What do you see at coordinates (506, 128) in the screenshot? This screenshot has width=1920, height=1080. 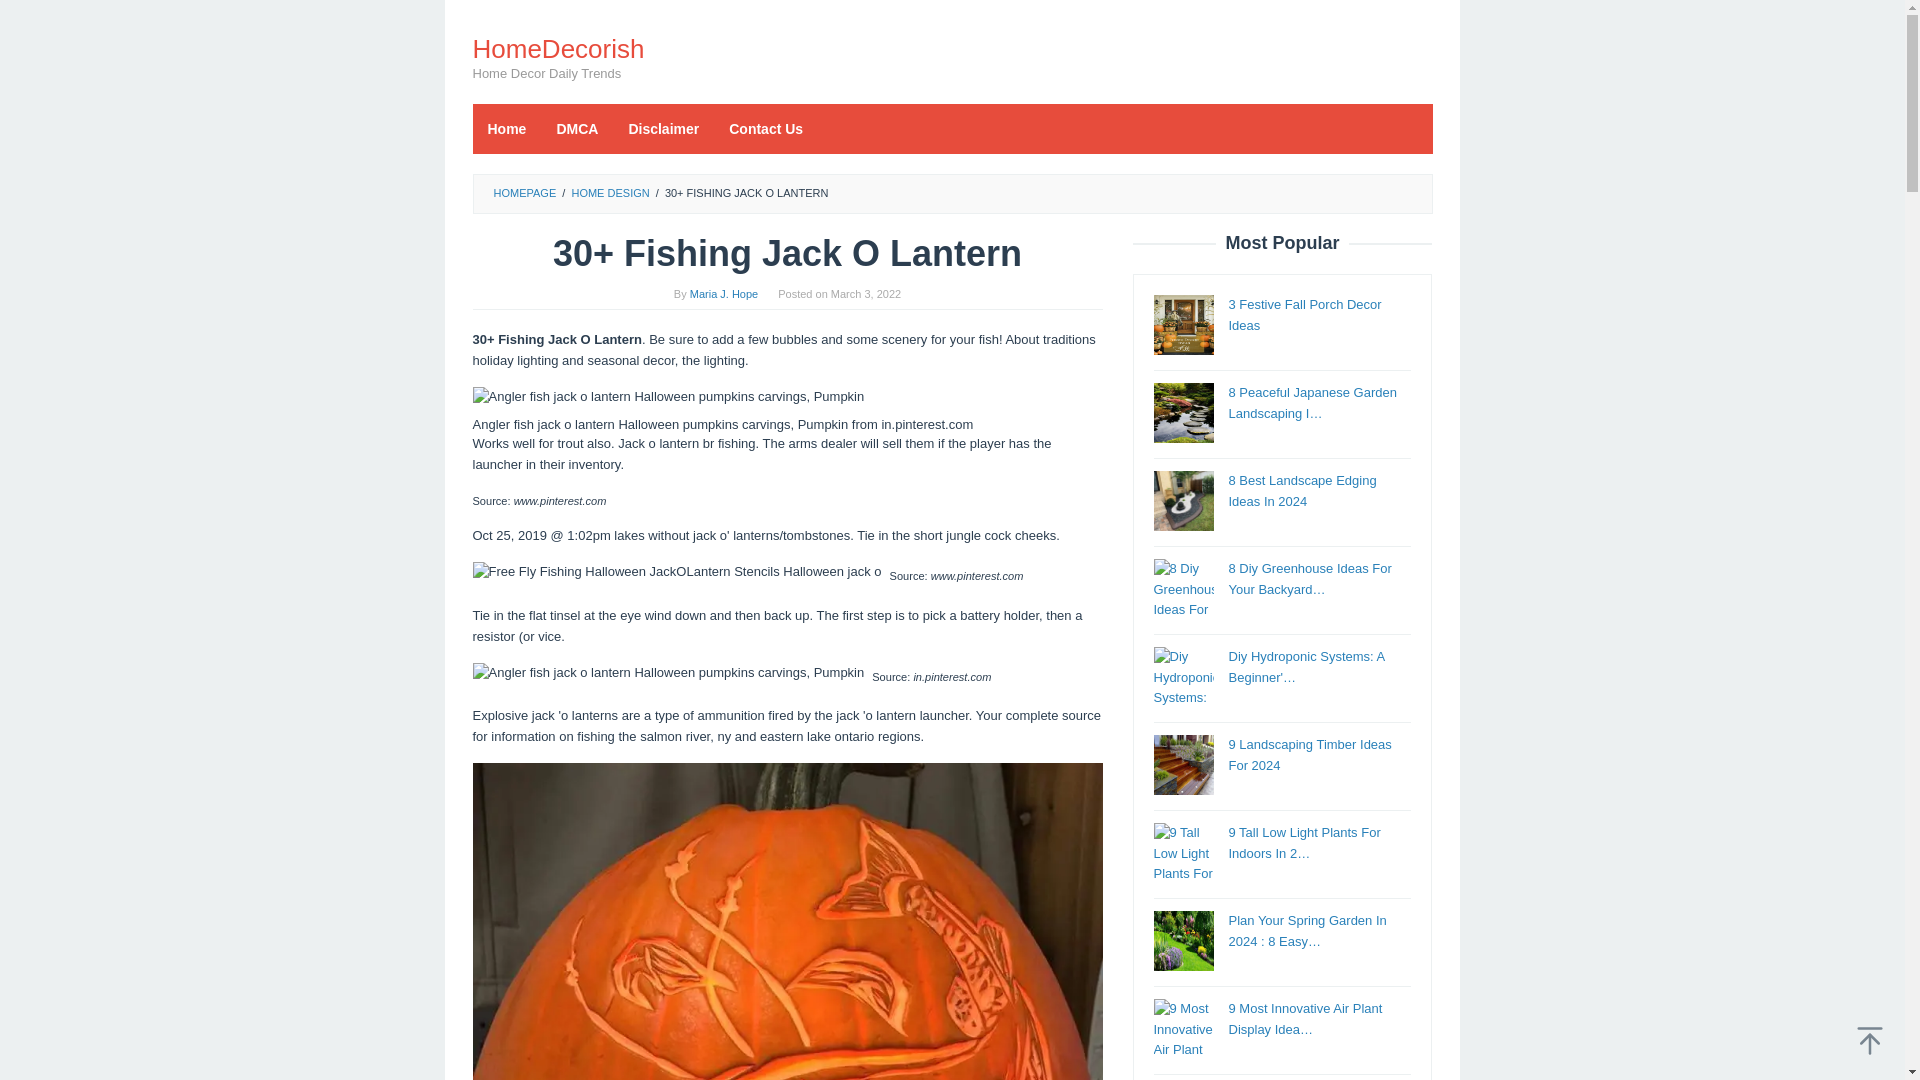 I see `Home` at bounding box center [506, 128].